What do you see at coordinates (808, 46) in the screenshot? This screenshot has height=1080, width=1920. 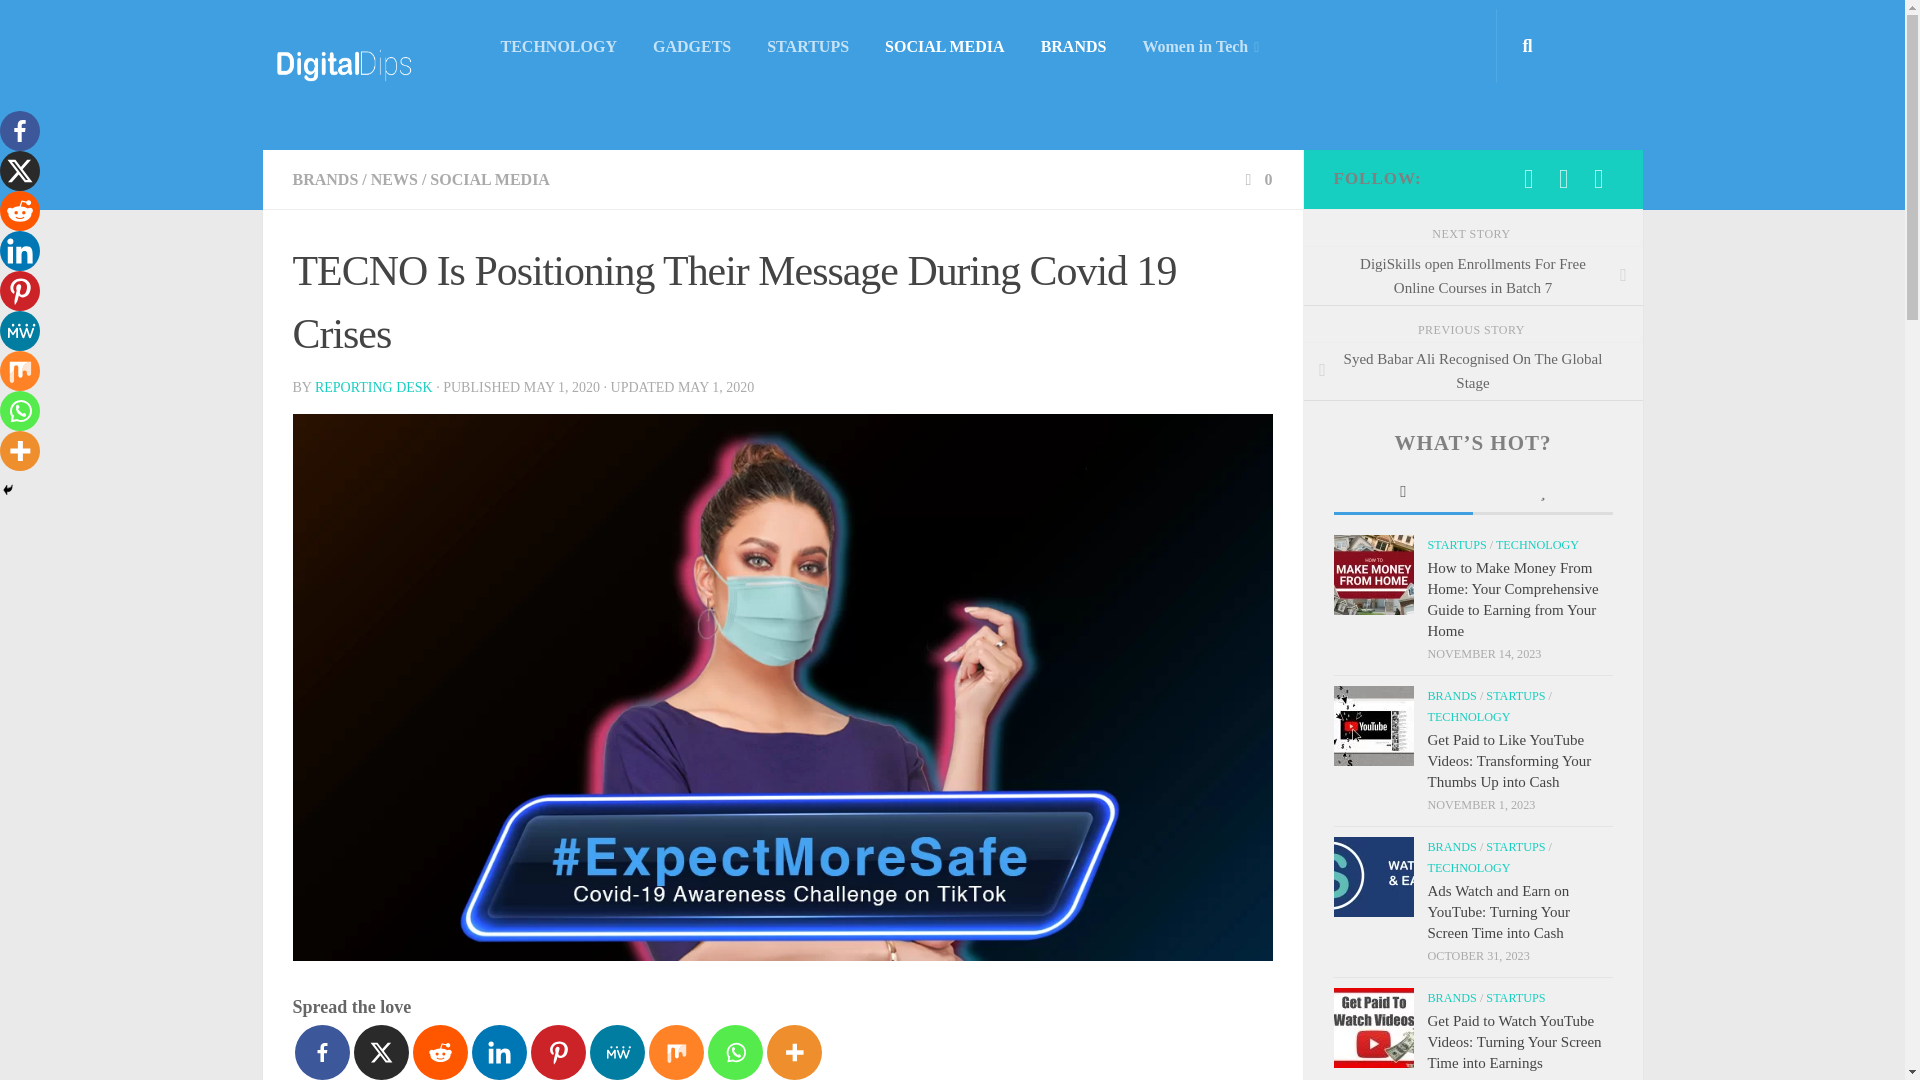 I see `STARTUPS` at bounding box center [808, 46].